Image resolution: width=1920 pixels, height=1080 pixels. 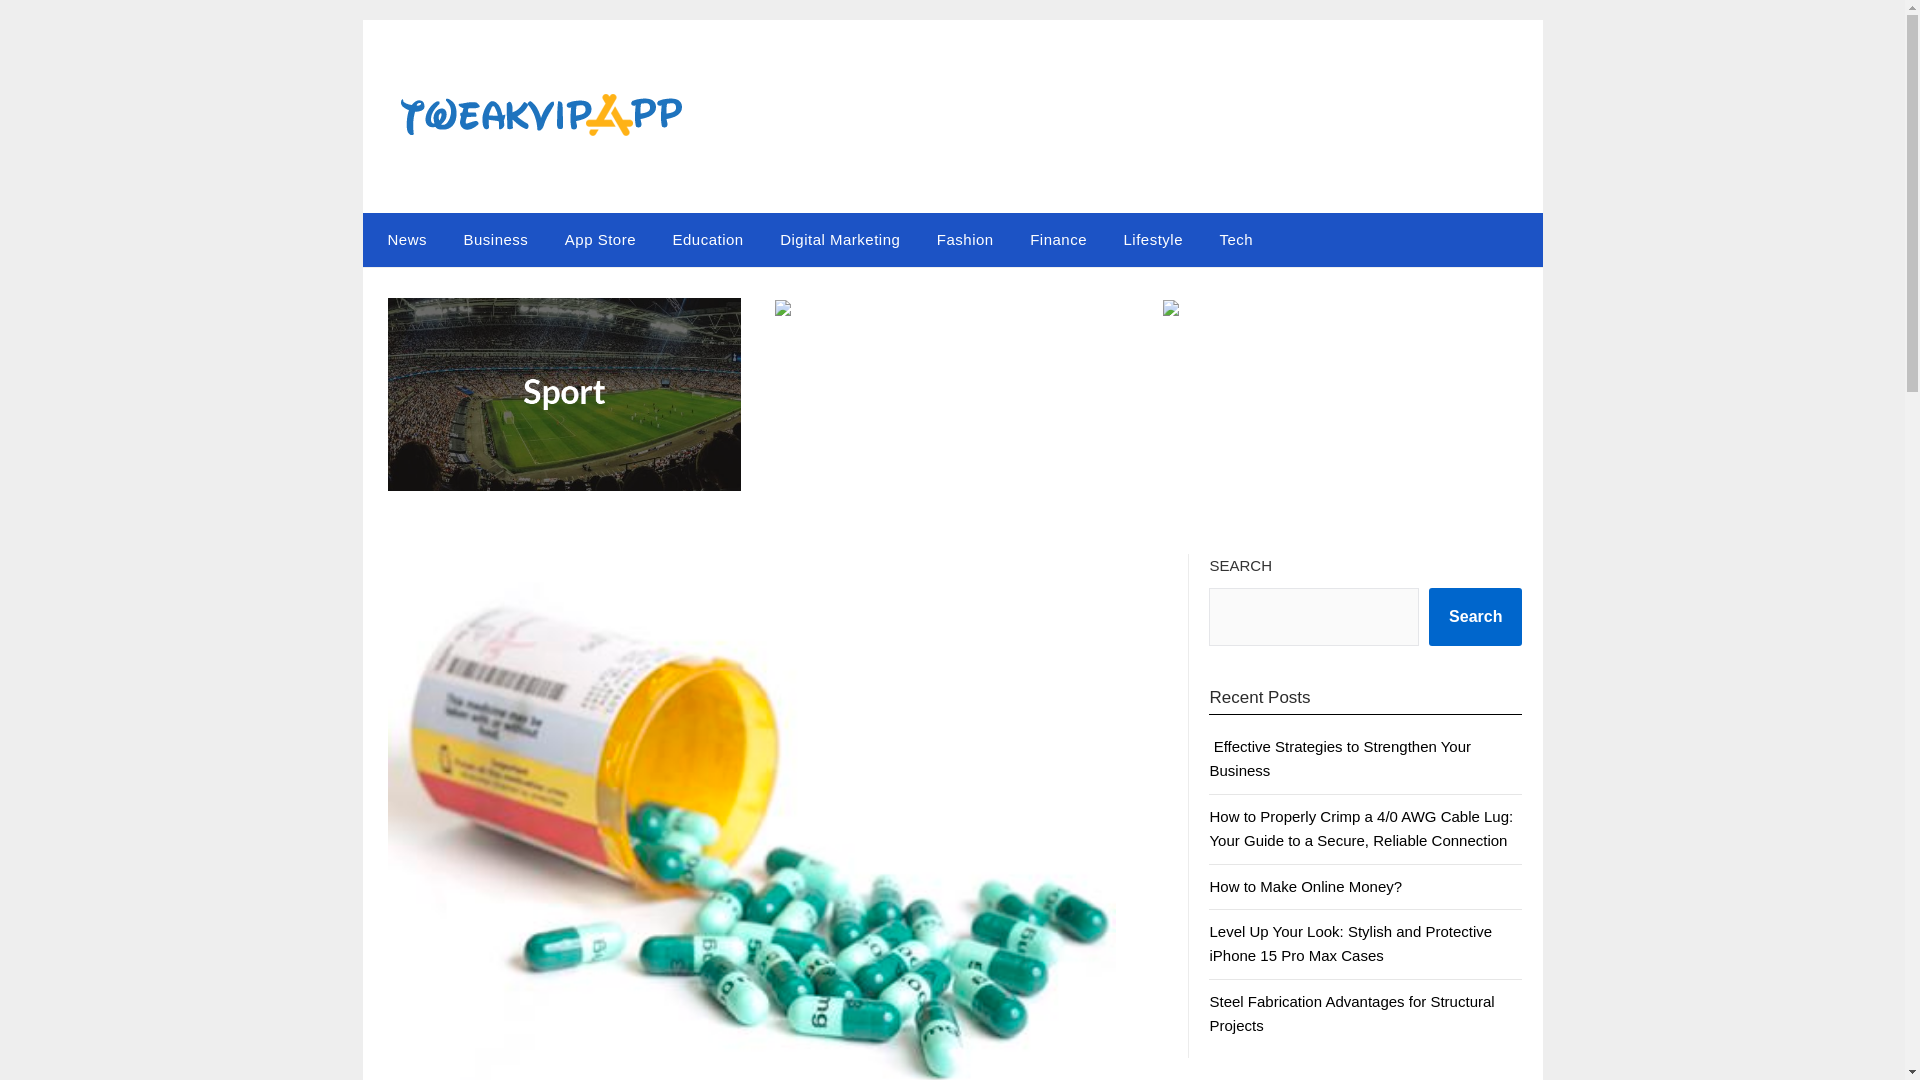 I want to click on Fashion, so click(x=965, y=239).